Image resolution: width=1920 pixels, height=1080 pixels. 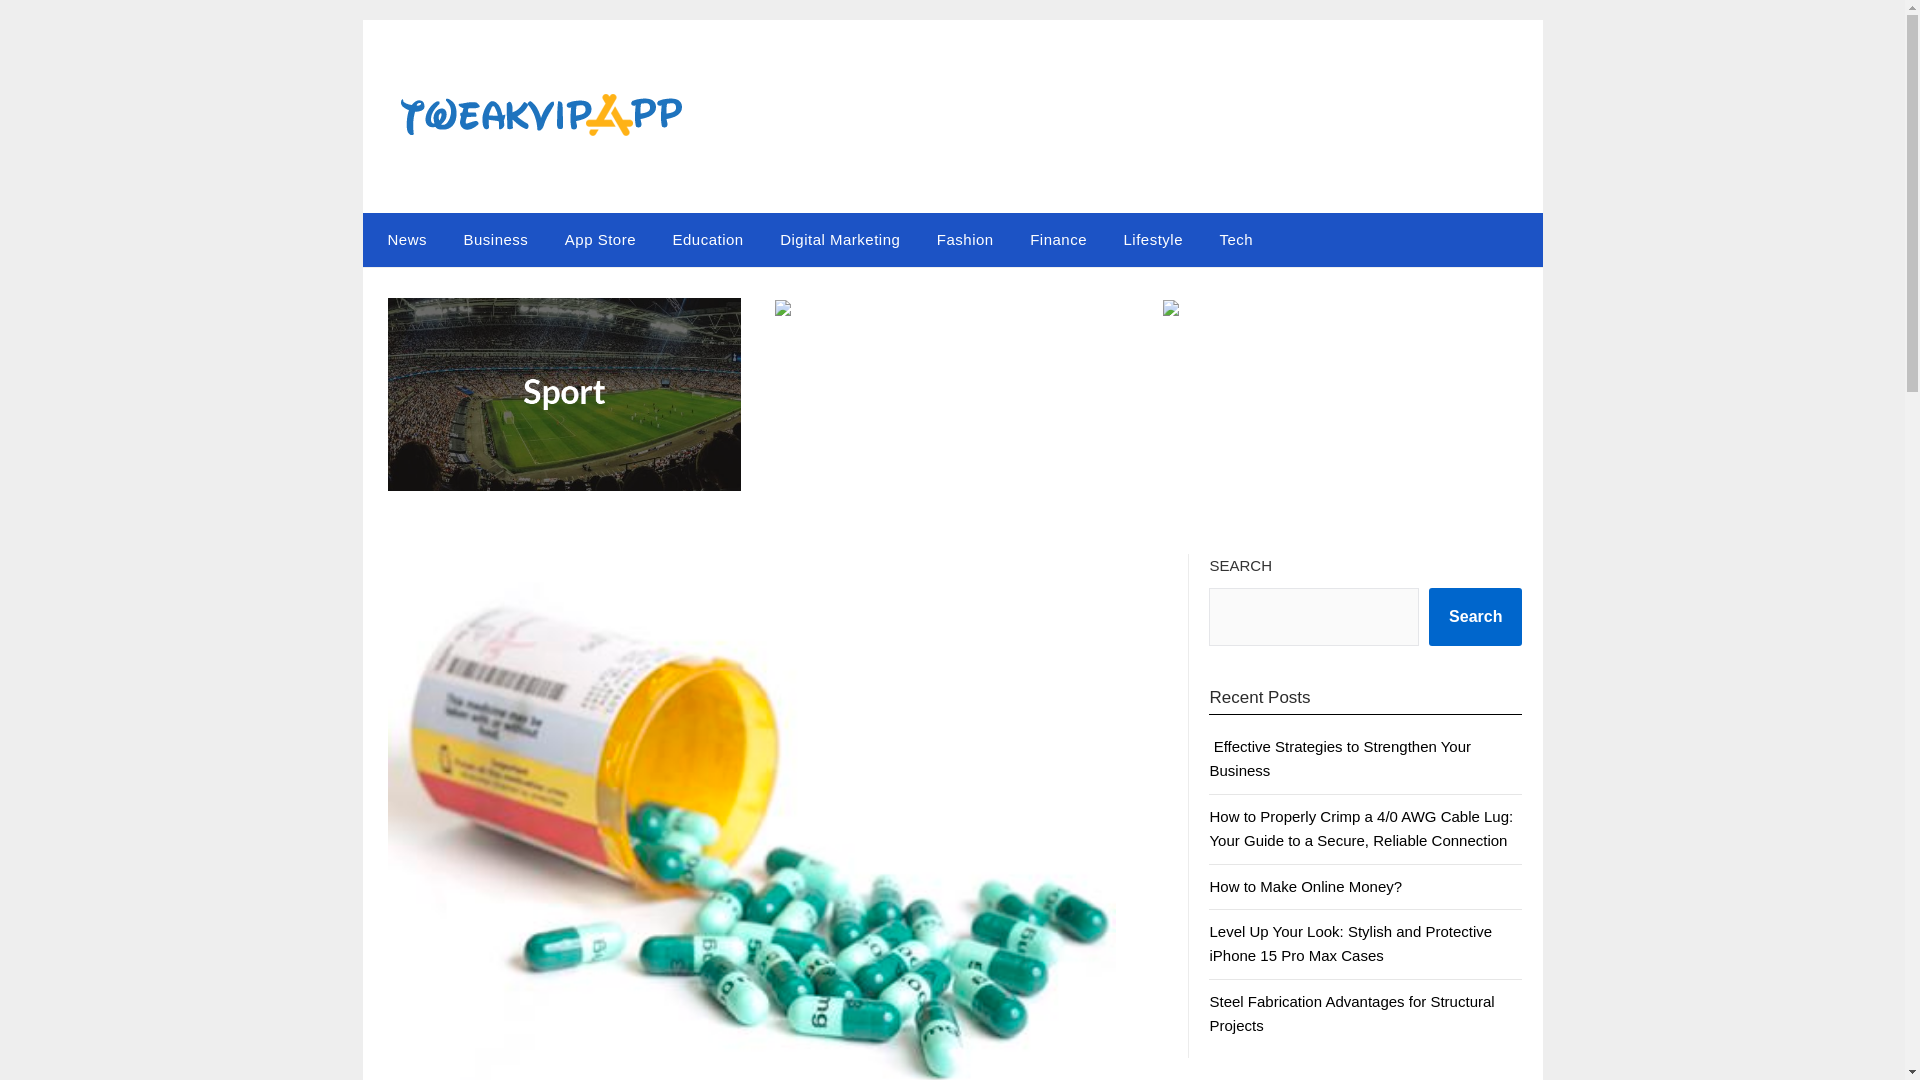 I want to click on Fashion, so click(x=965, y=239).